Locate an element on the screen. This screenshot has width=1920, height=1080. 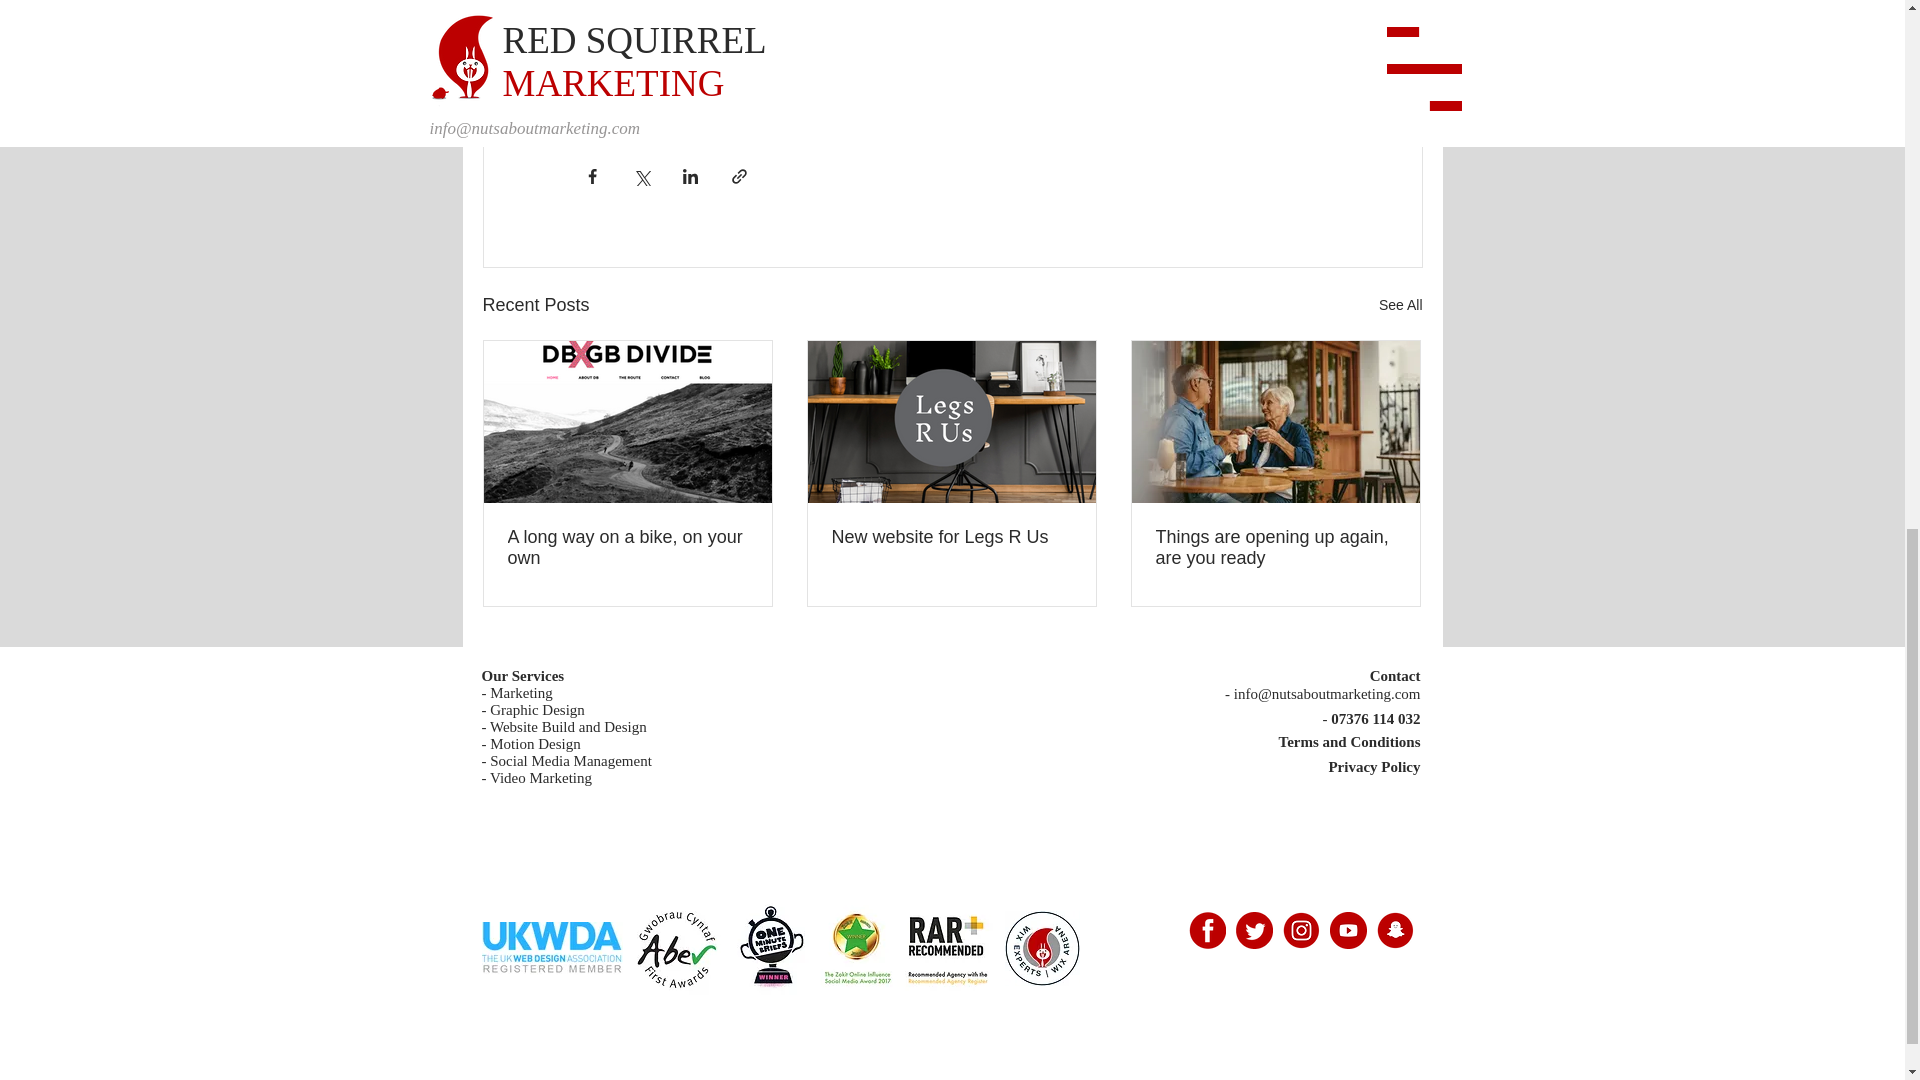
07376 114 032 is located at coordinates (1375, 718).